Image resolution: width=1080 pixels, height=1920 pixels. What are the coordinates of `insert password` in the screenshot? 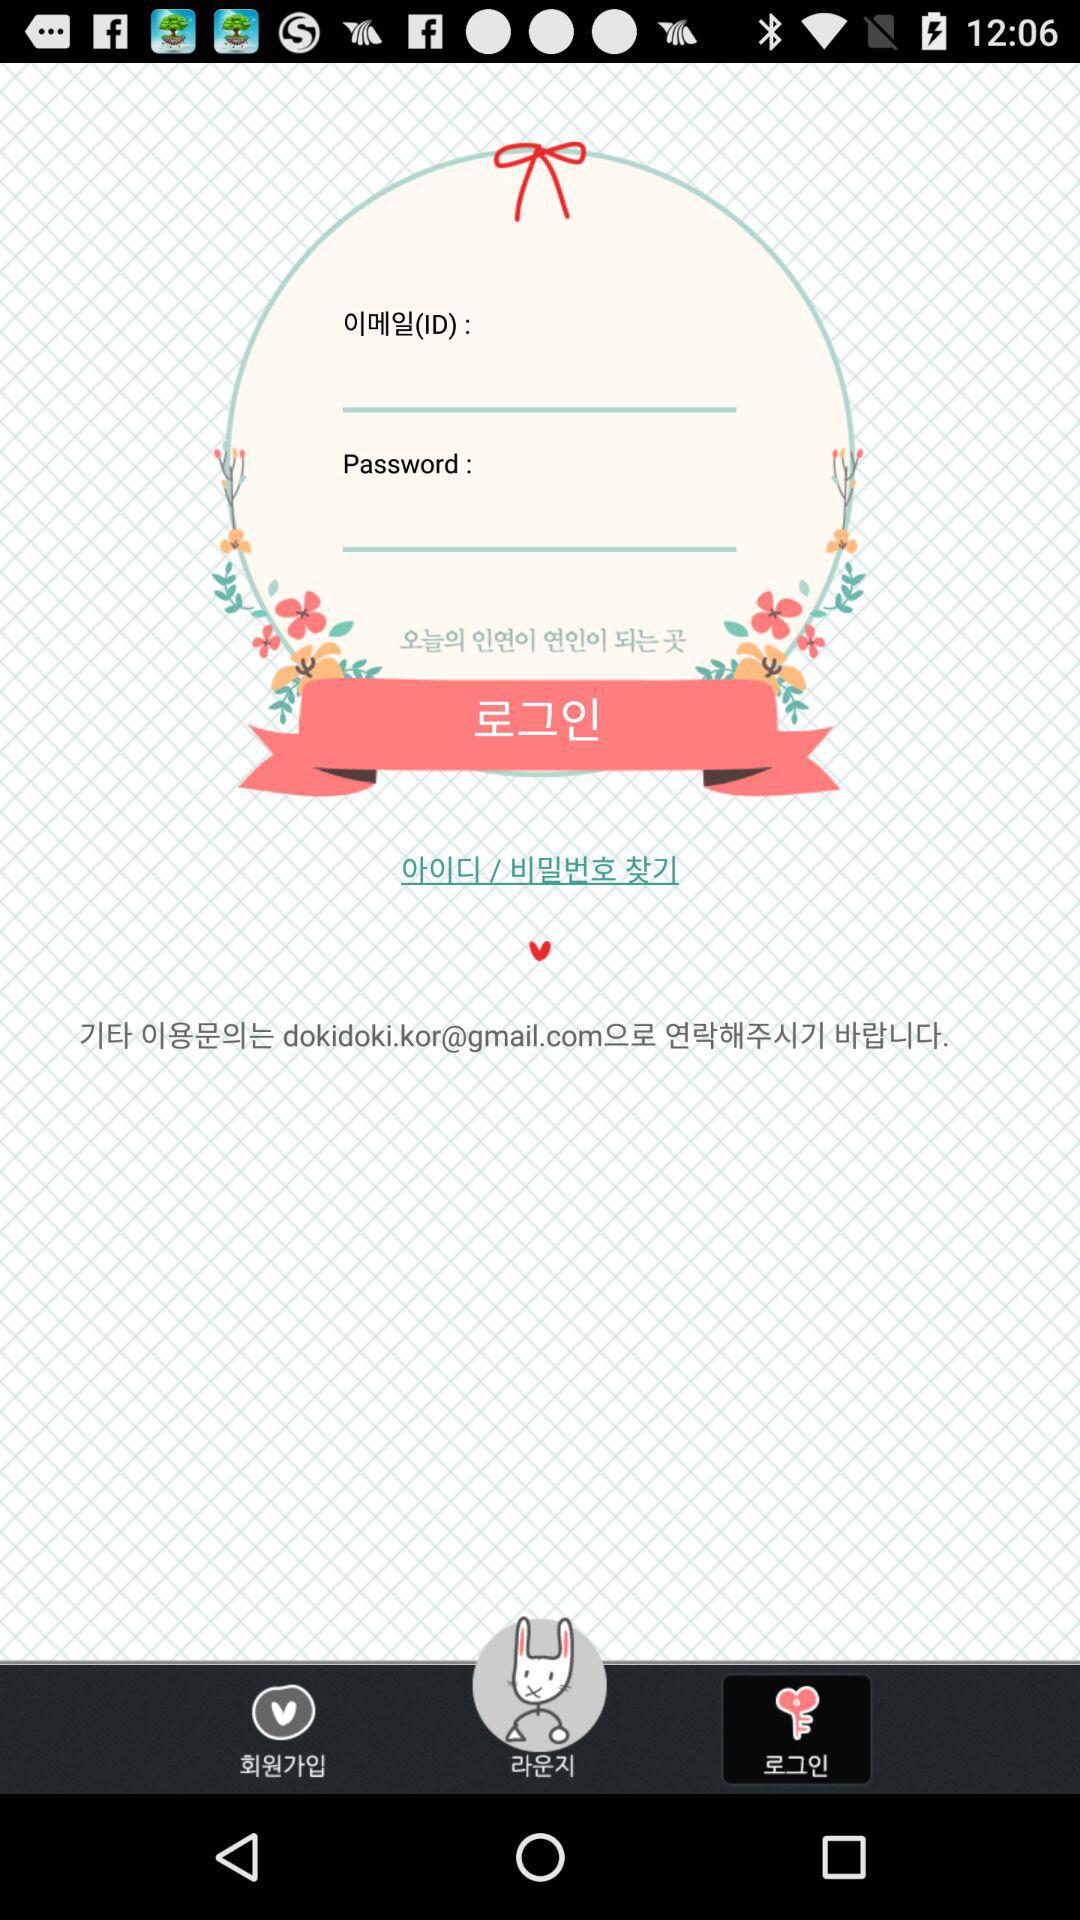 It's located at (539, 516).